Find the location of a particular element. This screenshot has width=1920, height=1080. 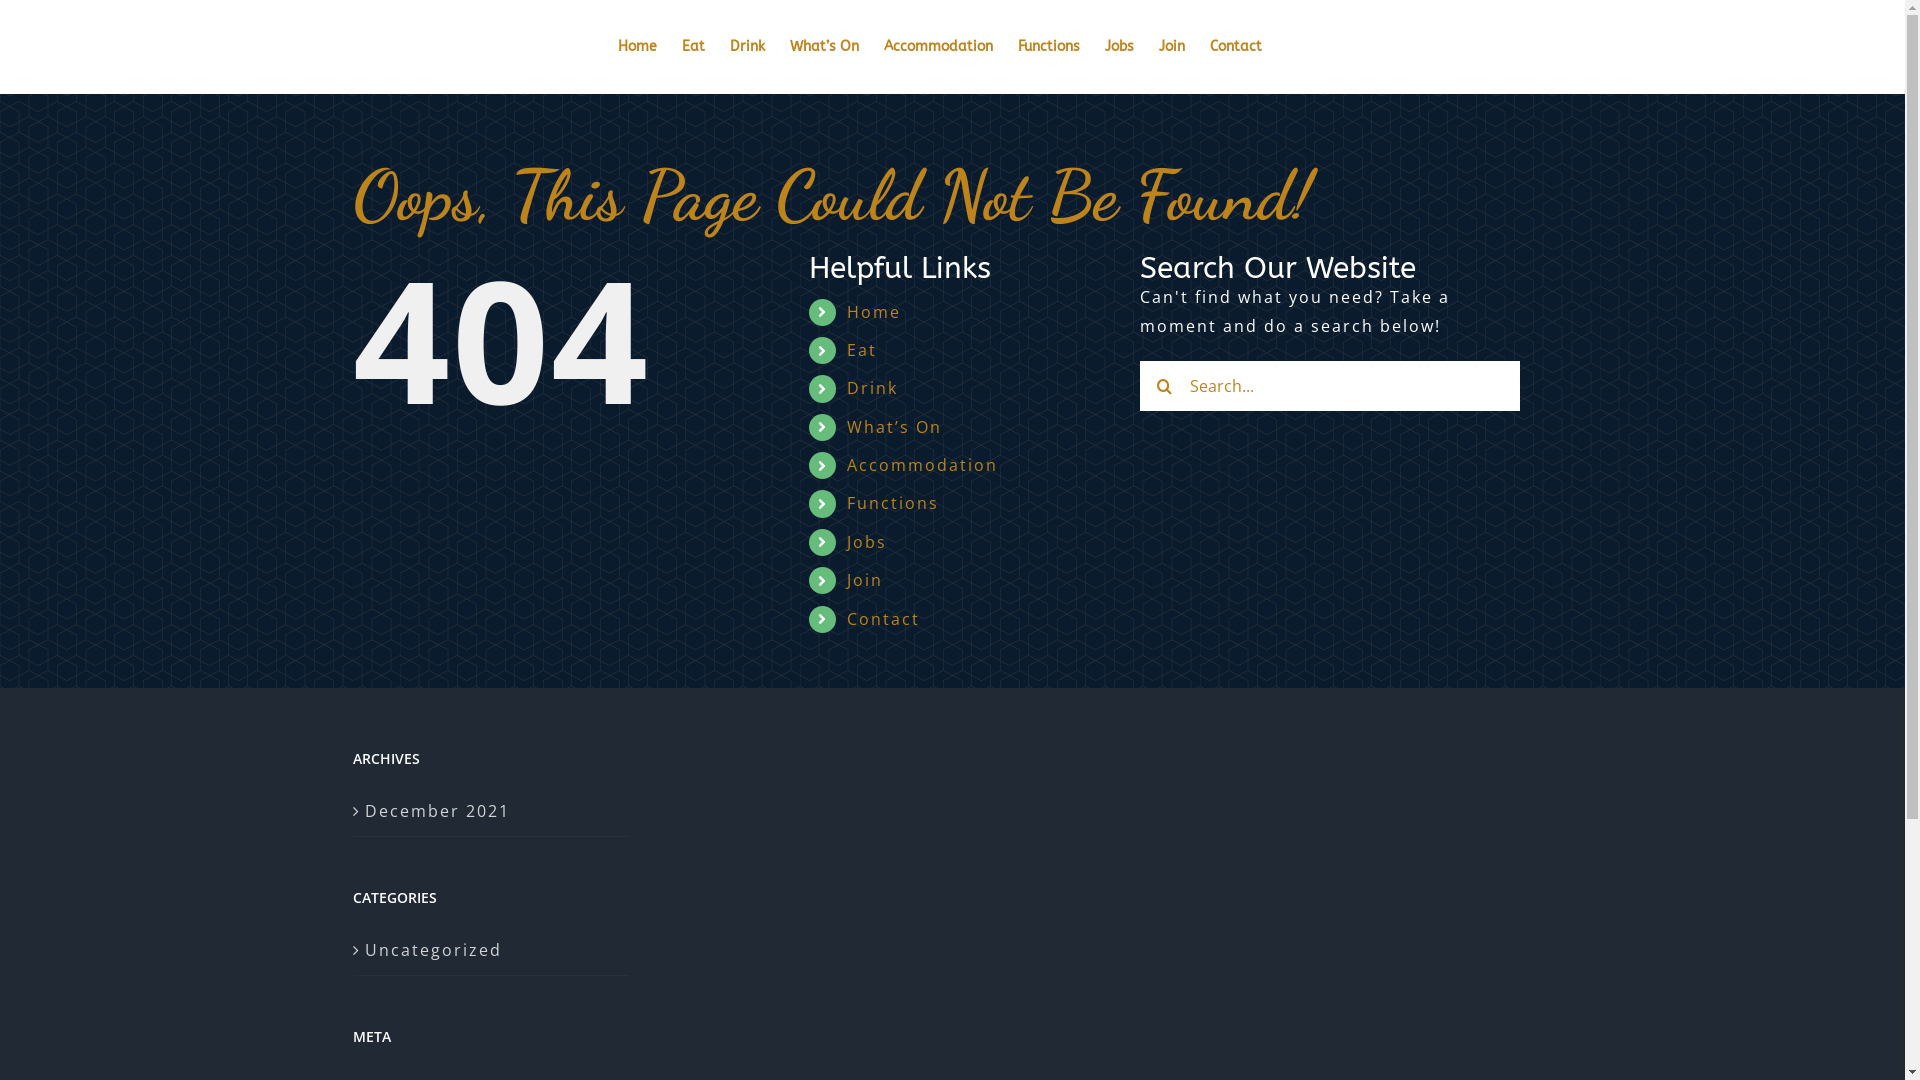

Drink is located at coordinates (872, 388).